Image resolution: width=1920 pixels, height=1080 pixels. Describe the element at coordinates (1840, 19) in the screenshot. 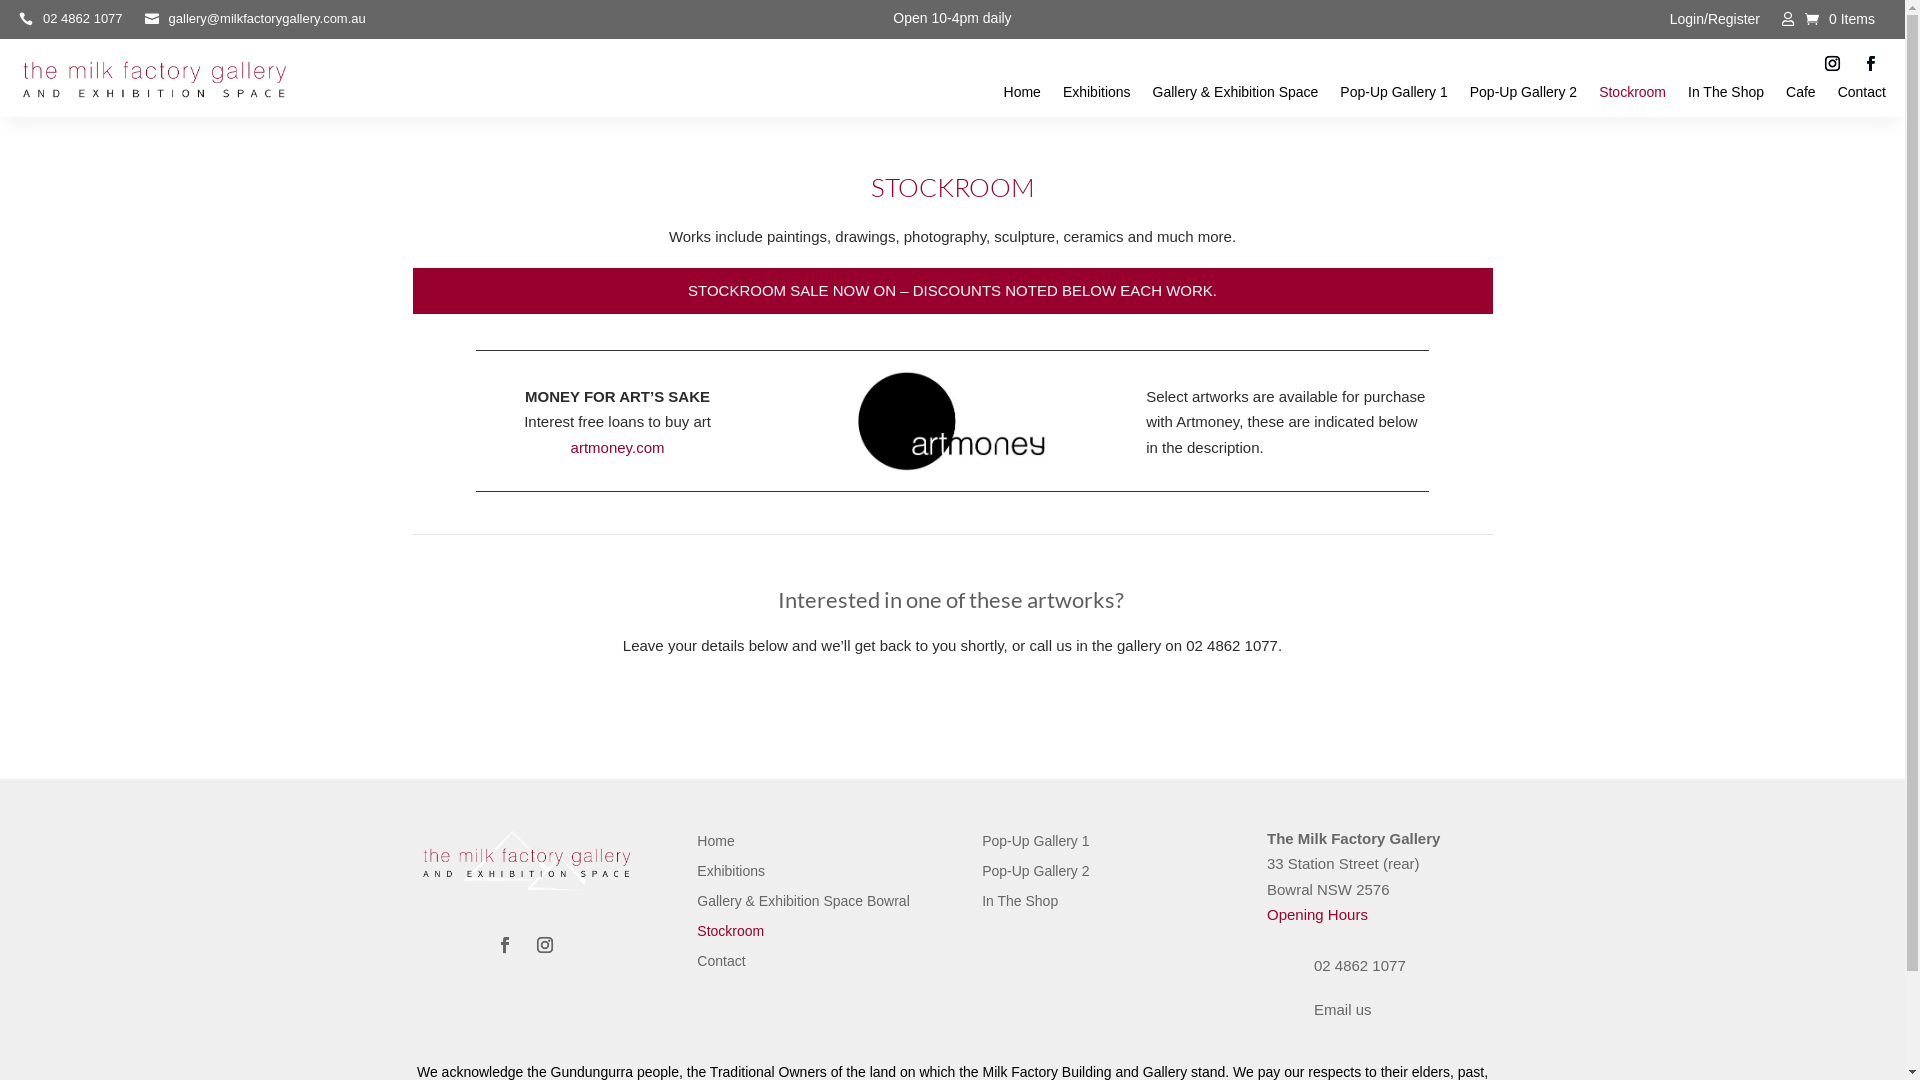

I see `0 Items` at that location.